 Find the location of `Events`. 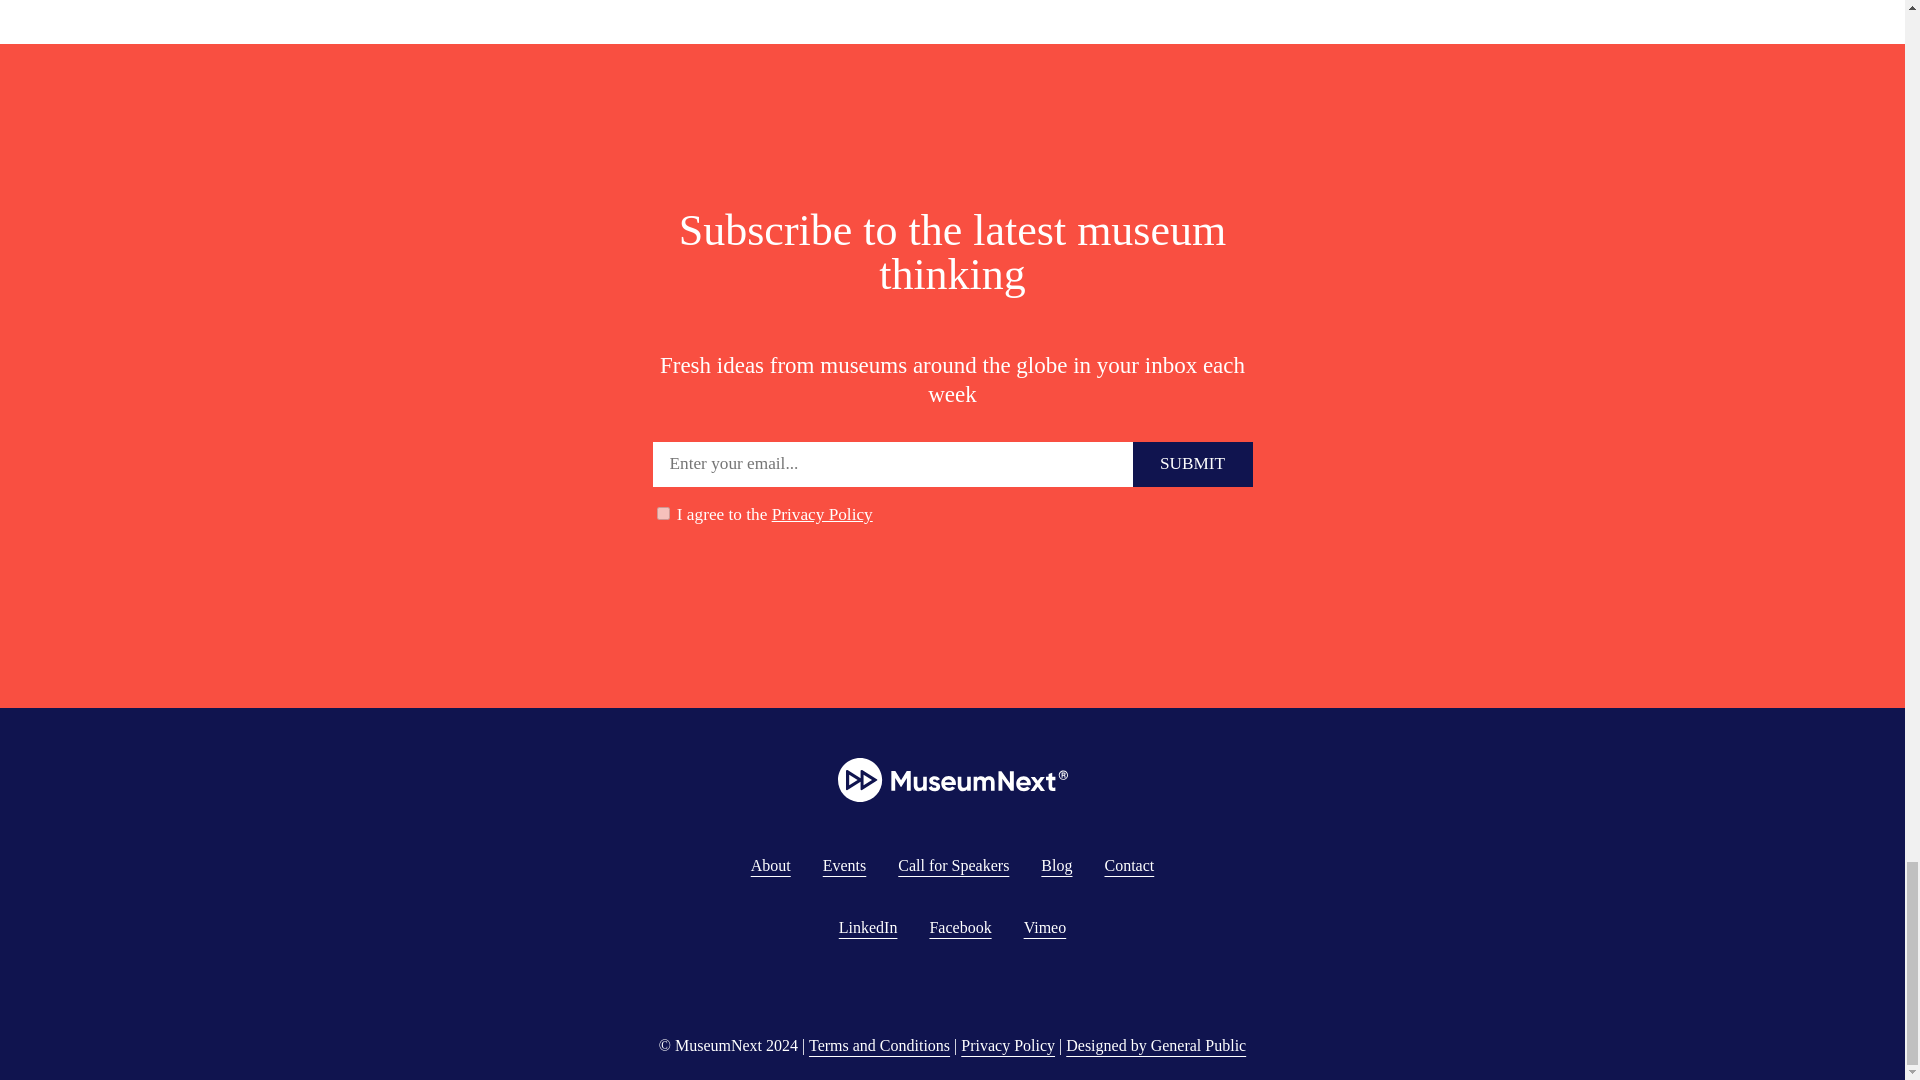

Events is located at coordinates (845, 865).